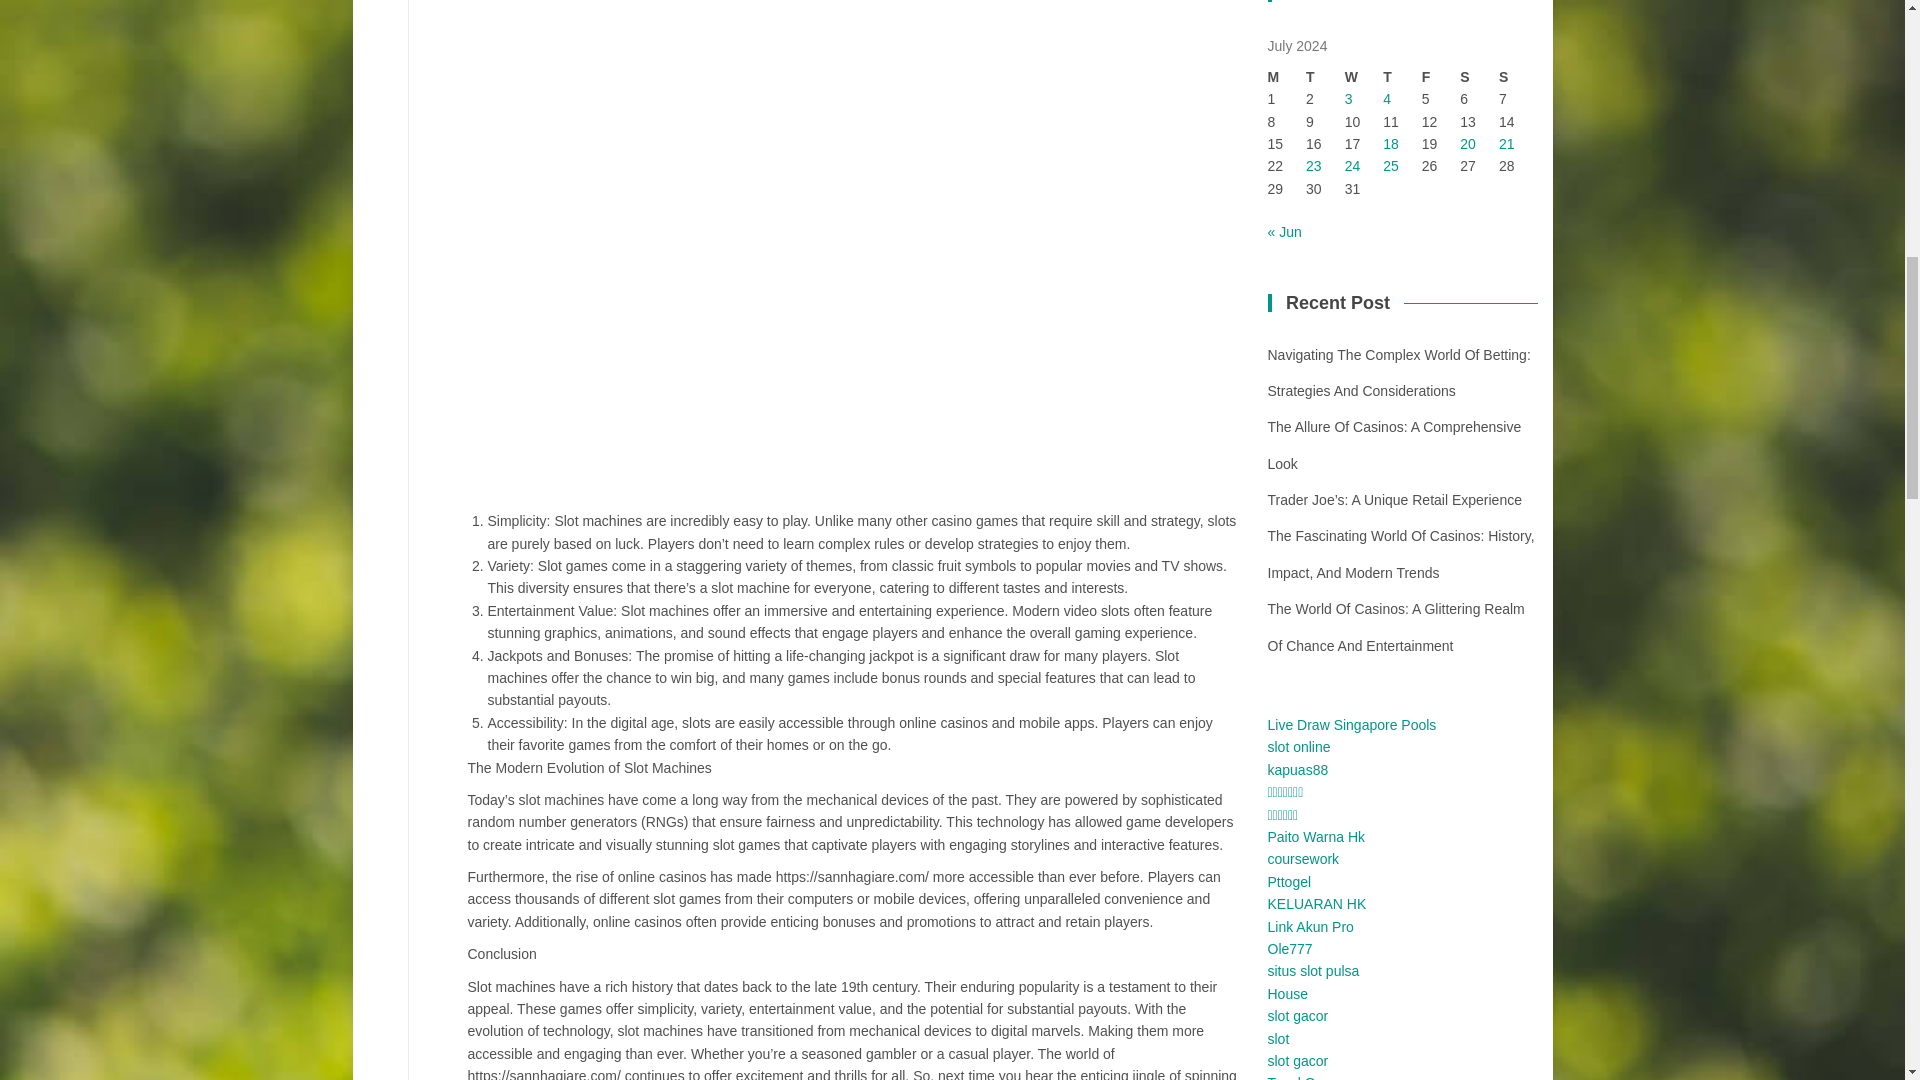  What do you see at coordinates (1325, 76) in the screenshot?
I see `Tuesday` at bounding box center [1325, 76].